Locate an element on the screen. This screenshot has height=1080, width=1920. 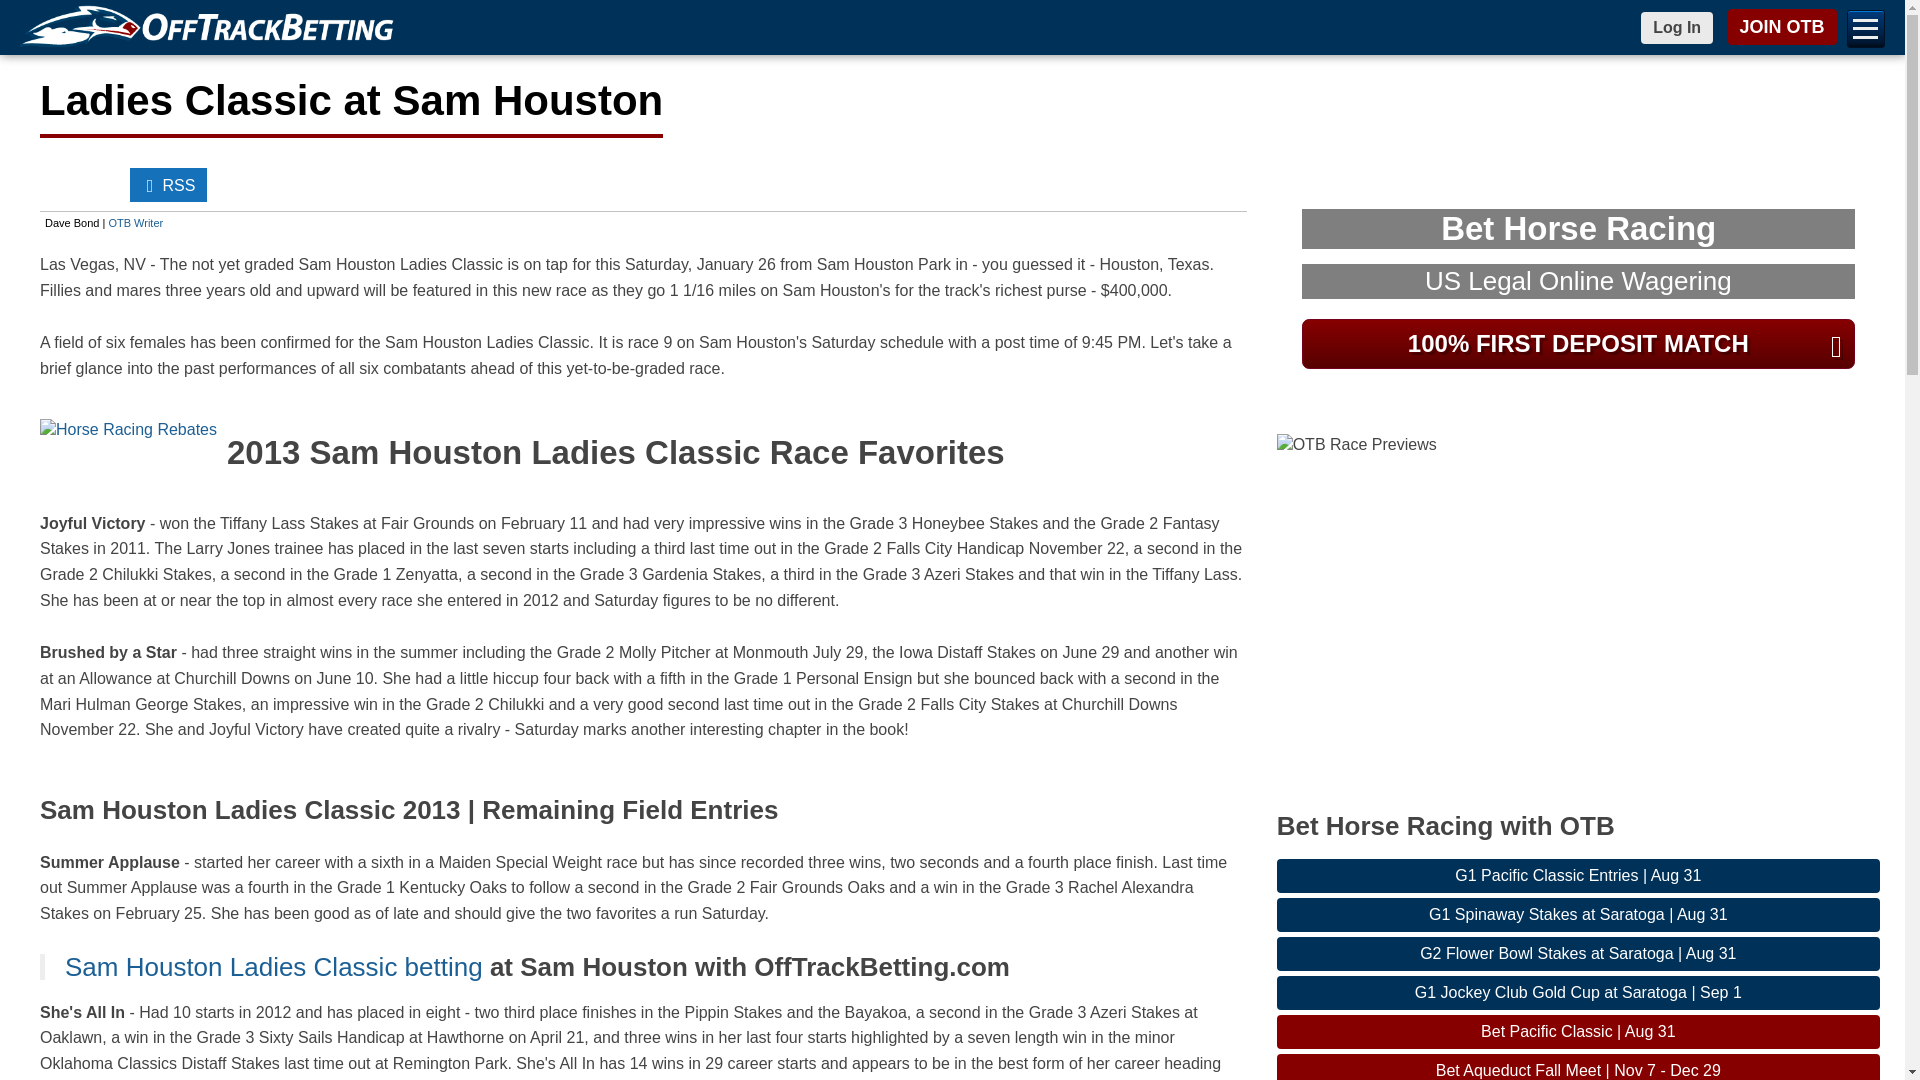
Horse Racing RSS Feeds is located at coordinates (168, 184).